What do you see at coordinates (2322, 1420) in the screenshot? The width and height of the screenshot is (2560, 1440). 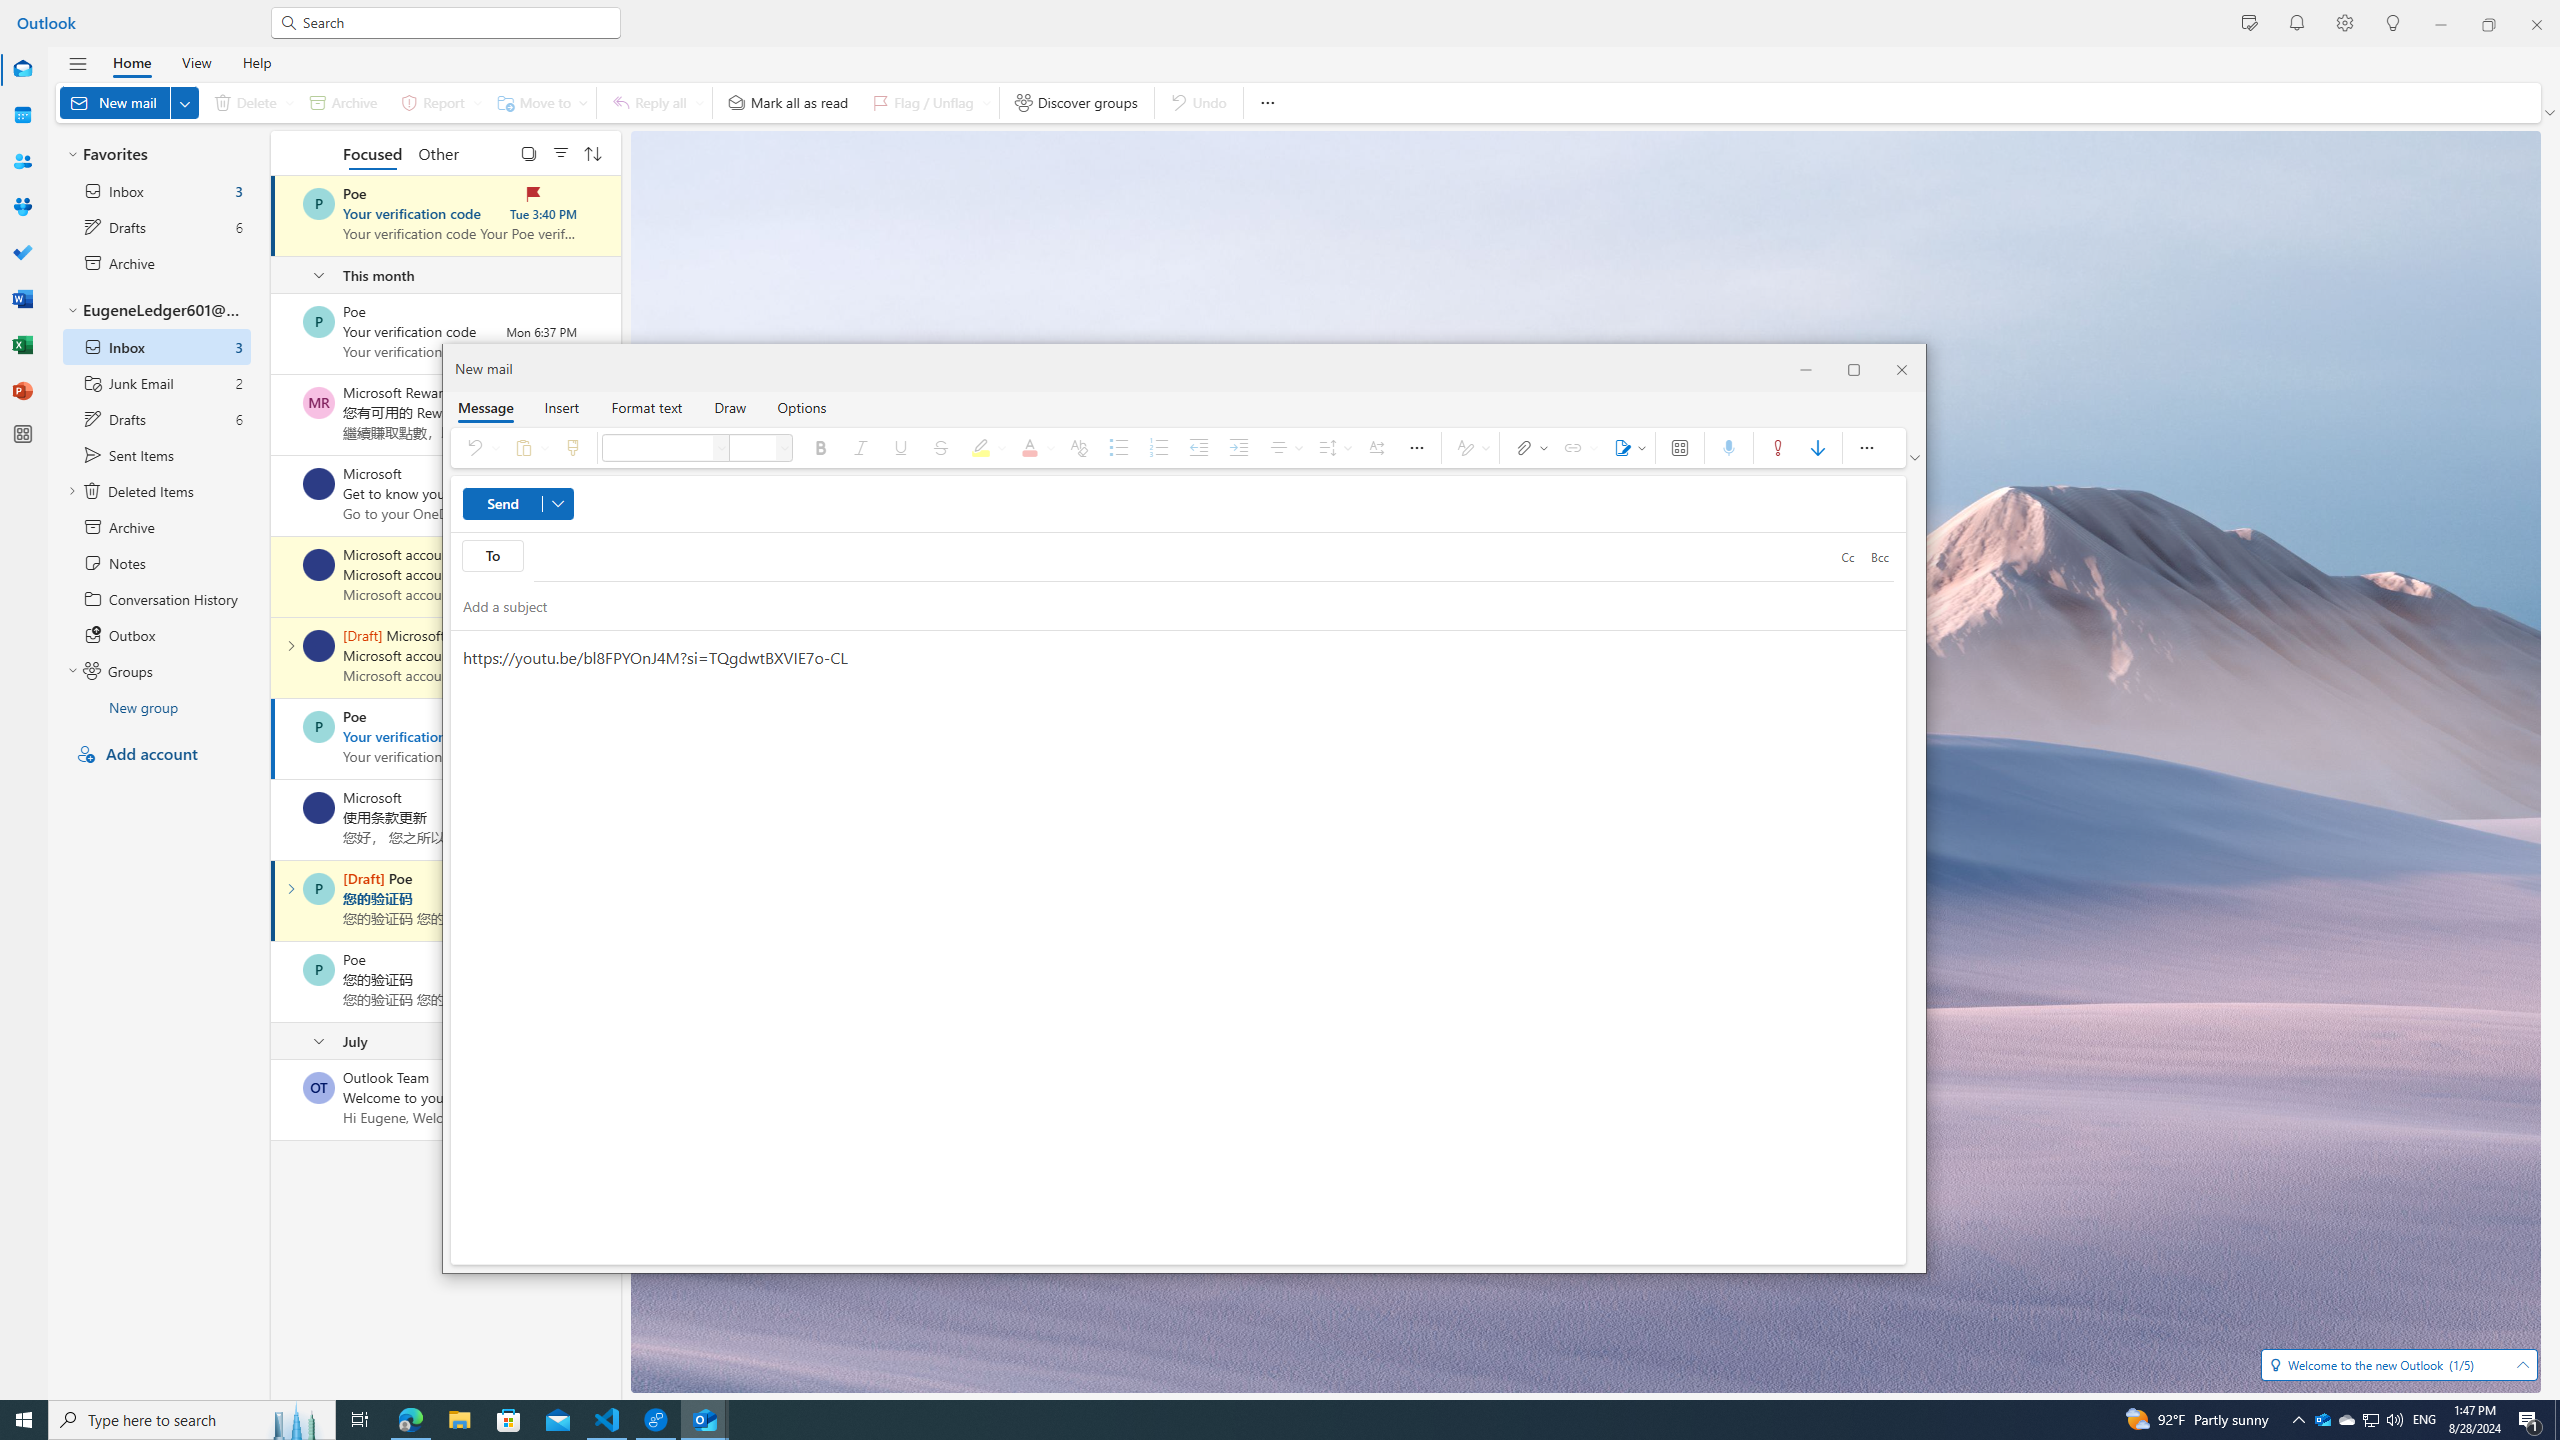 I see `System Promoted Notification Area` at bounding box center [2322, 1420].